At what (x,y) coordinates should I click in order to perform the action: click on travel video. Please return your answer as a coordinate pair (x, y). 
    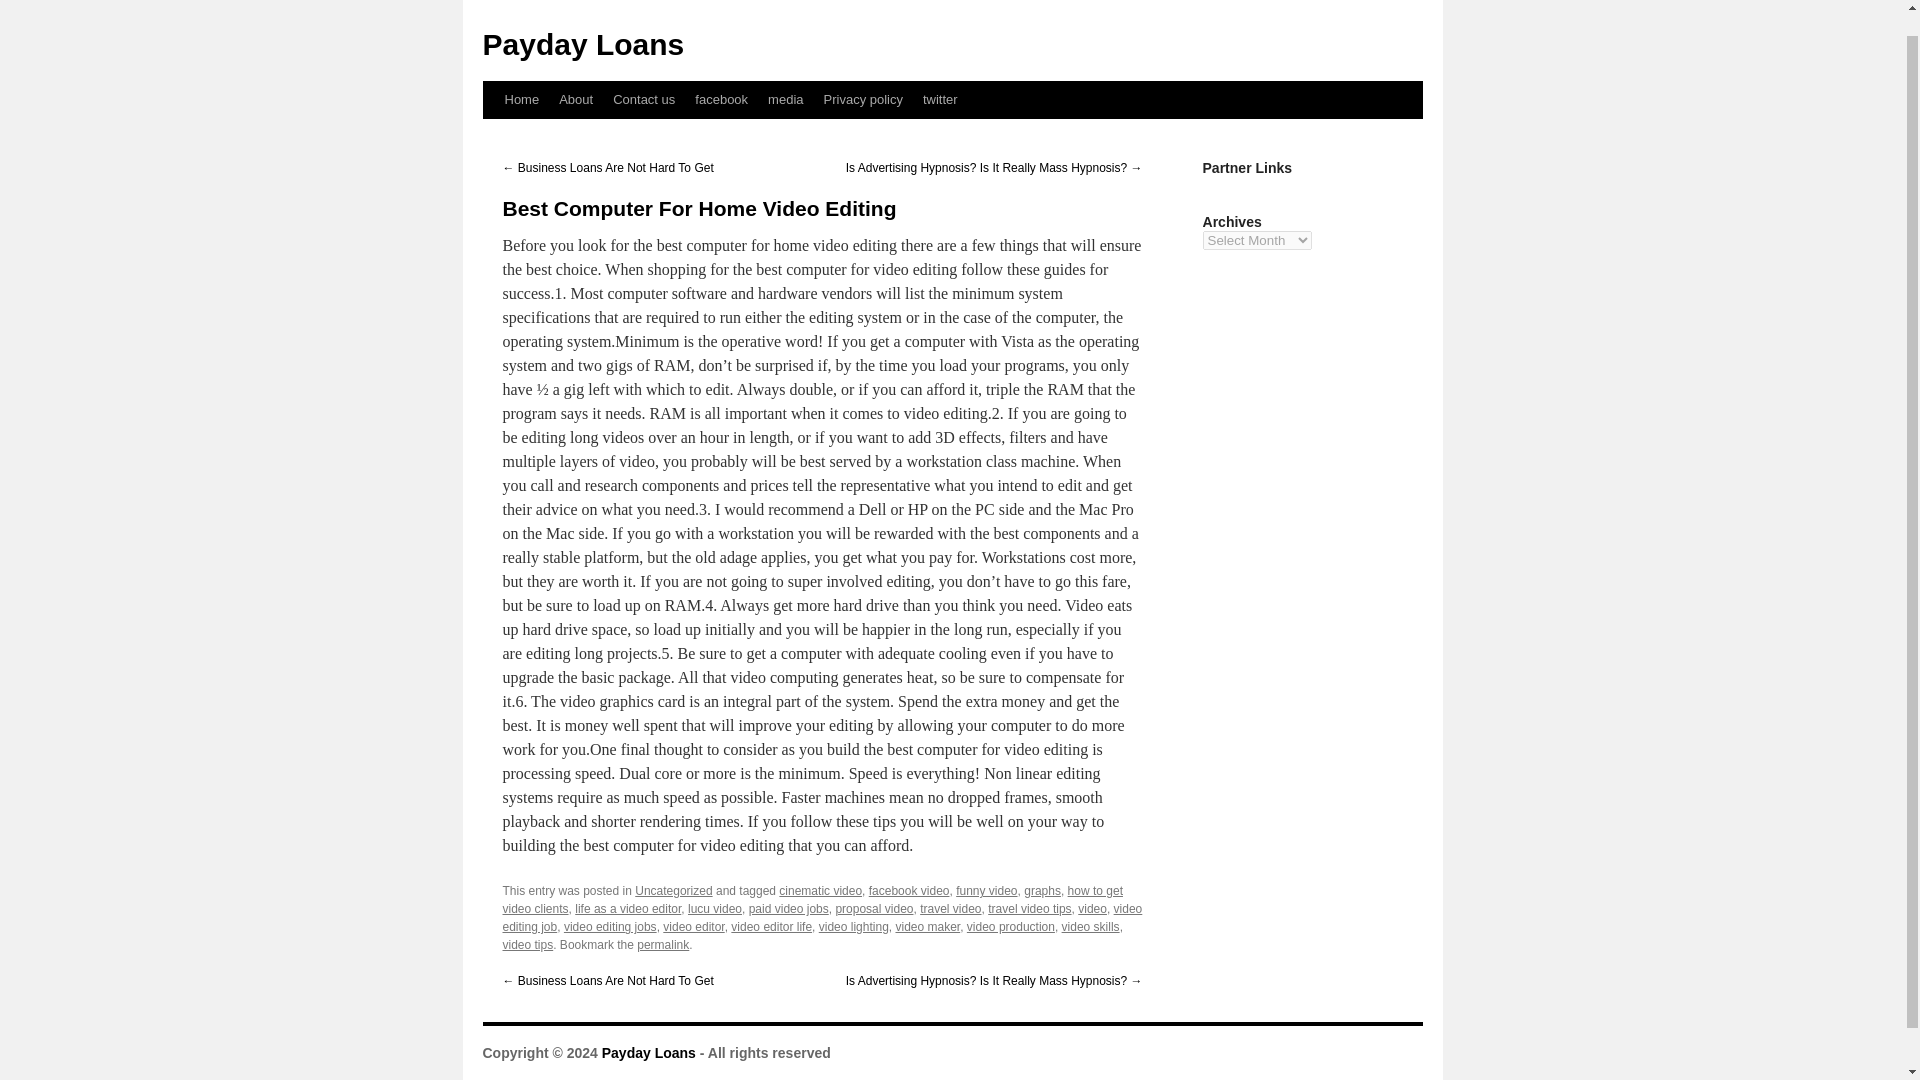
    Looking at the image, I should click on (950, 908).